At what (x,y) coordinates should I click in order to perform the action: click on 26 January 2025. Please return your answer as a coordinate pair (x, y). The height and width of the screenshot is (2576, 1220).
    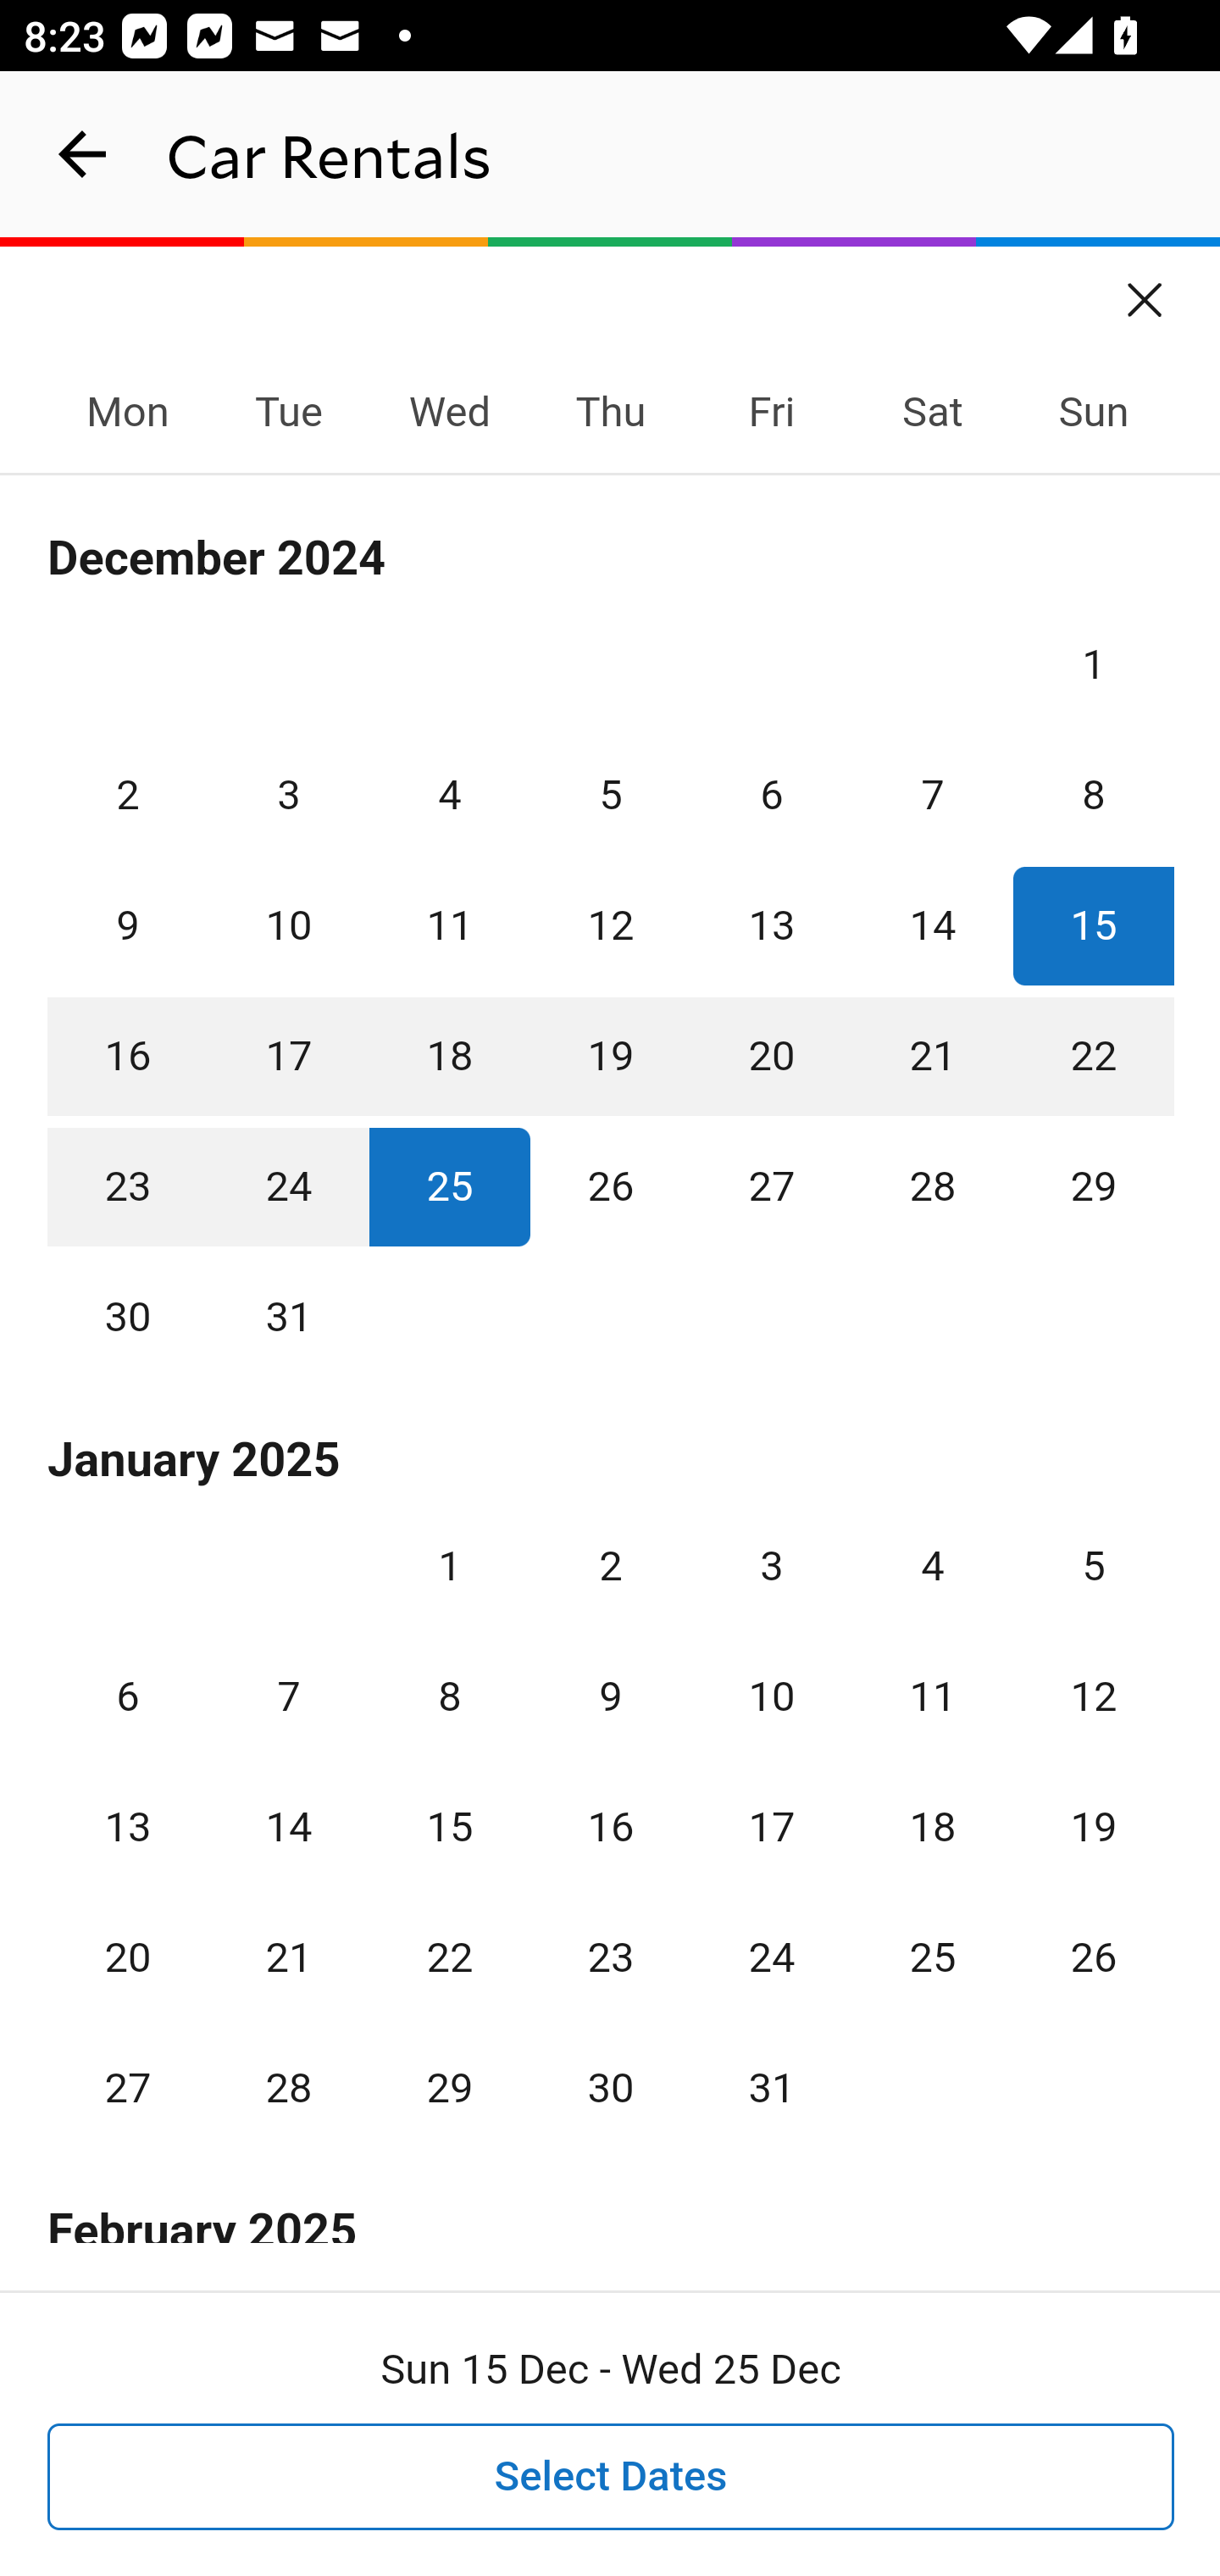
    Looking at the image, I should click on (1093, 1957).